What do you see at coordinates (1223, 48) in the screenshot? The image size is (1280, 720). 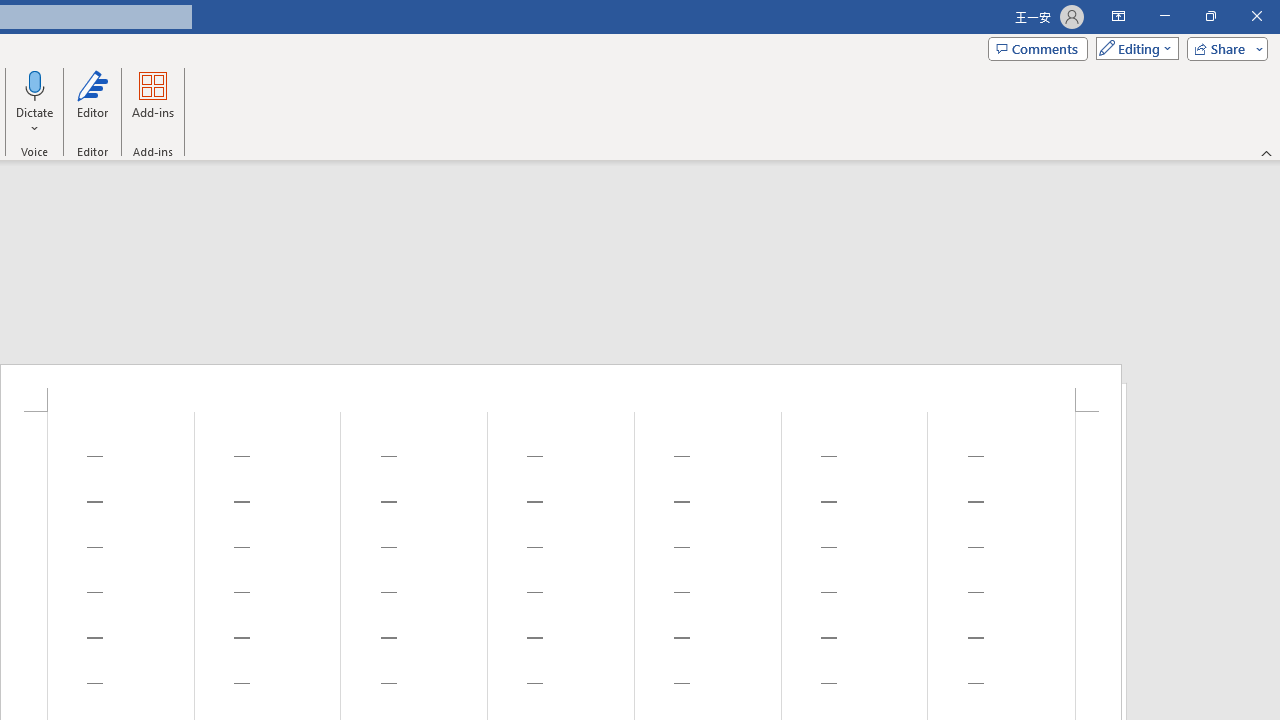 I see `Share` at bounding box center [1223, 48].